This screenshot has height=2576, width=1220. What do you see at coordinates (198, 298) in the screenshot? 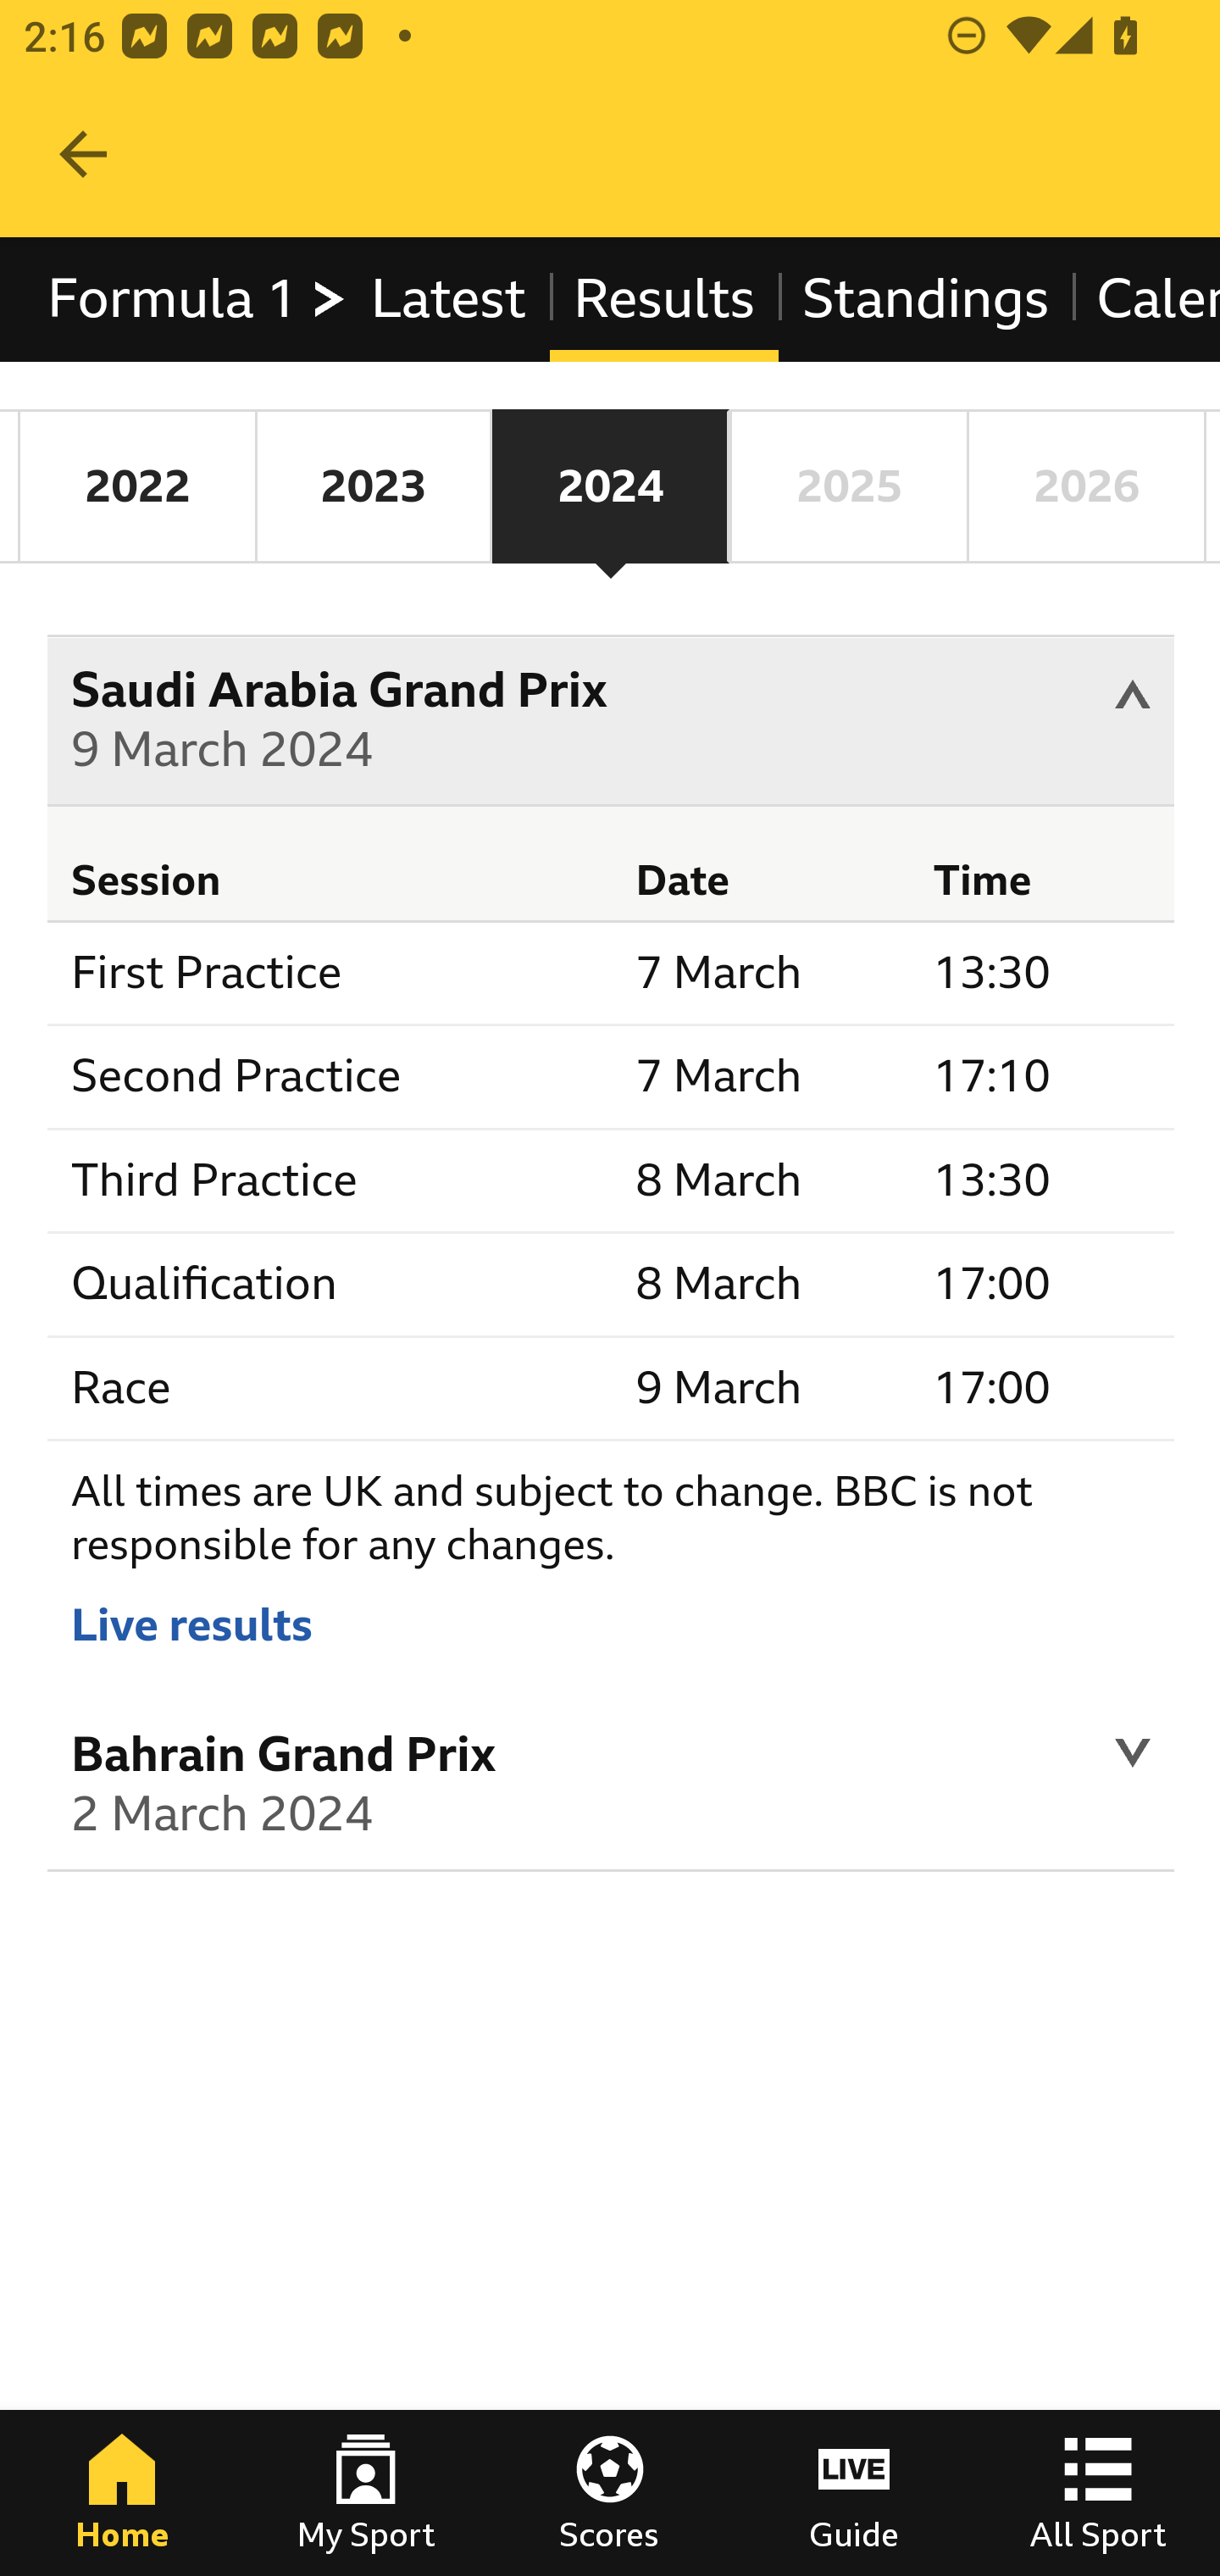
I see `Formula 1 ` at bounding box center [198, 298].